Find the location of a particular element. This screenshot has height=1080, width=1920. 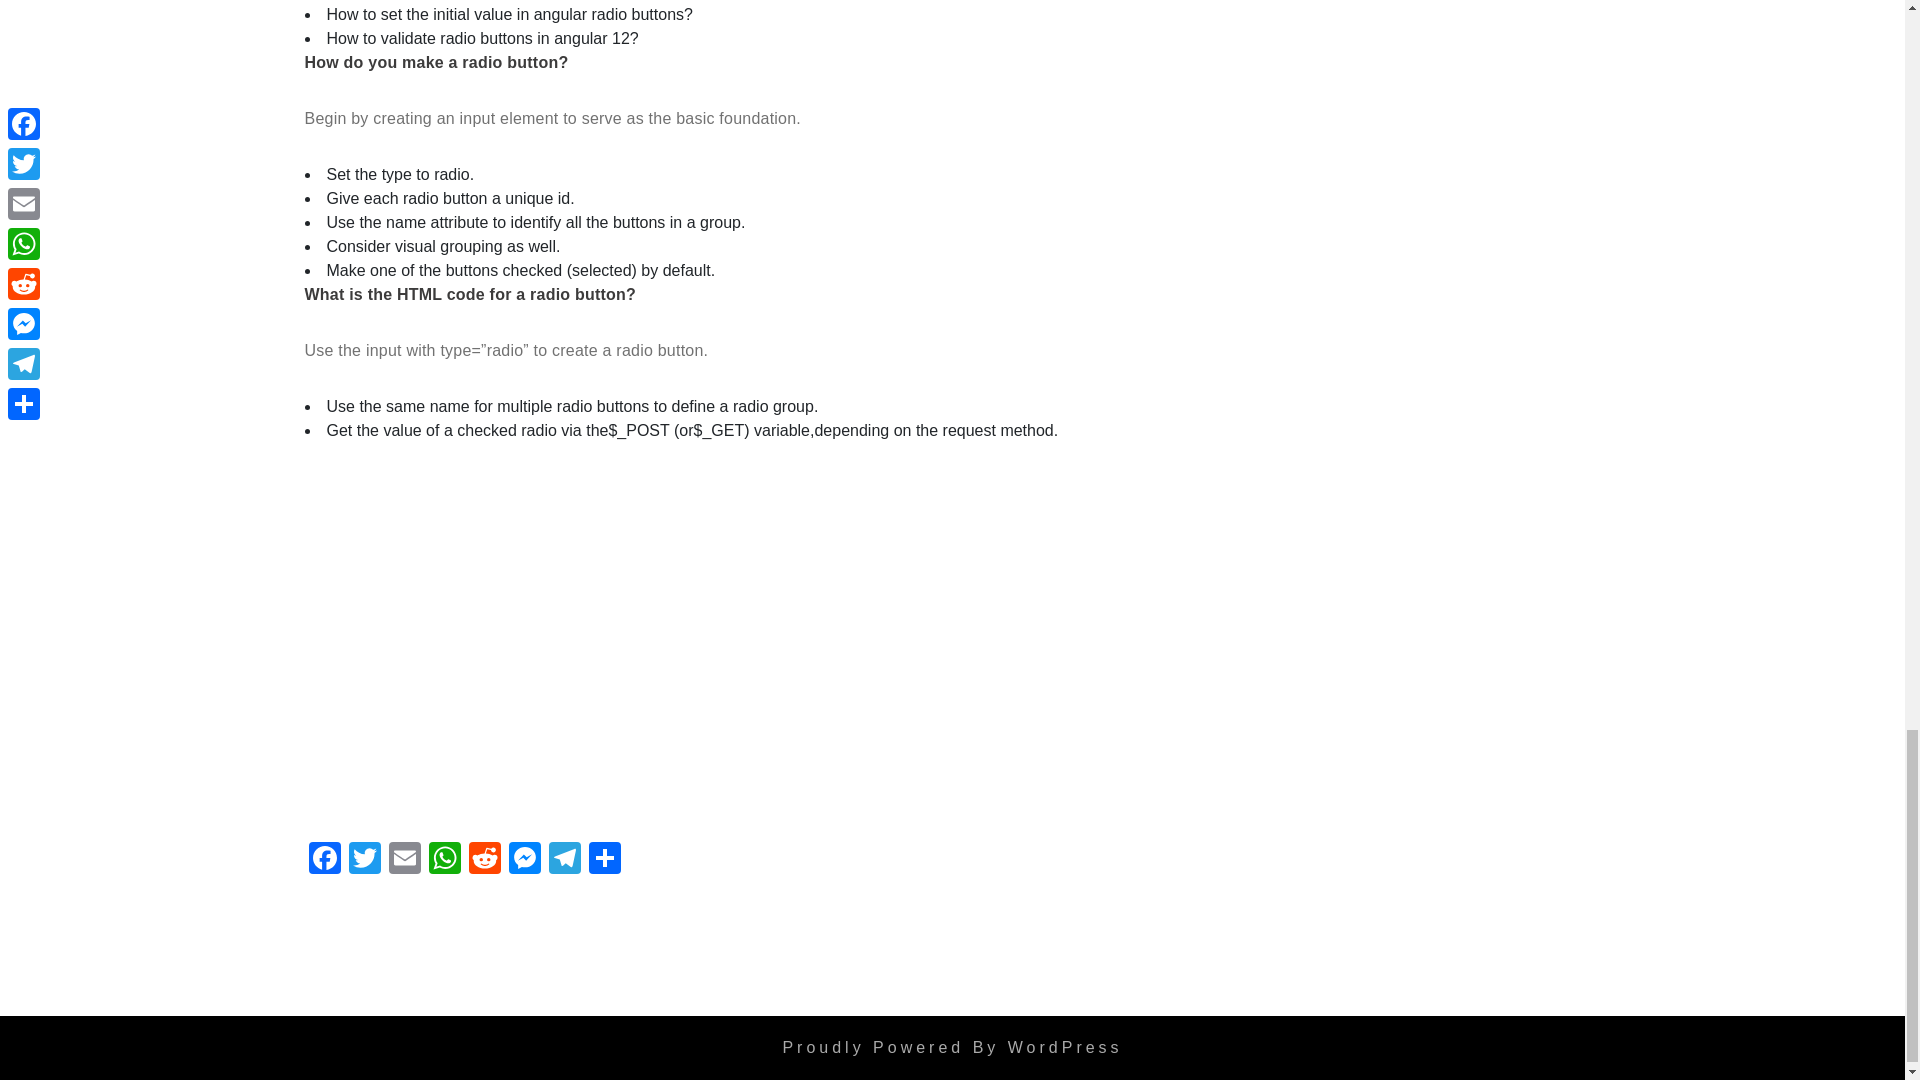

Email is located at coordinates (404, 861).